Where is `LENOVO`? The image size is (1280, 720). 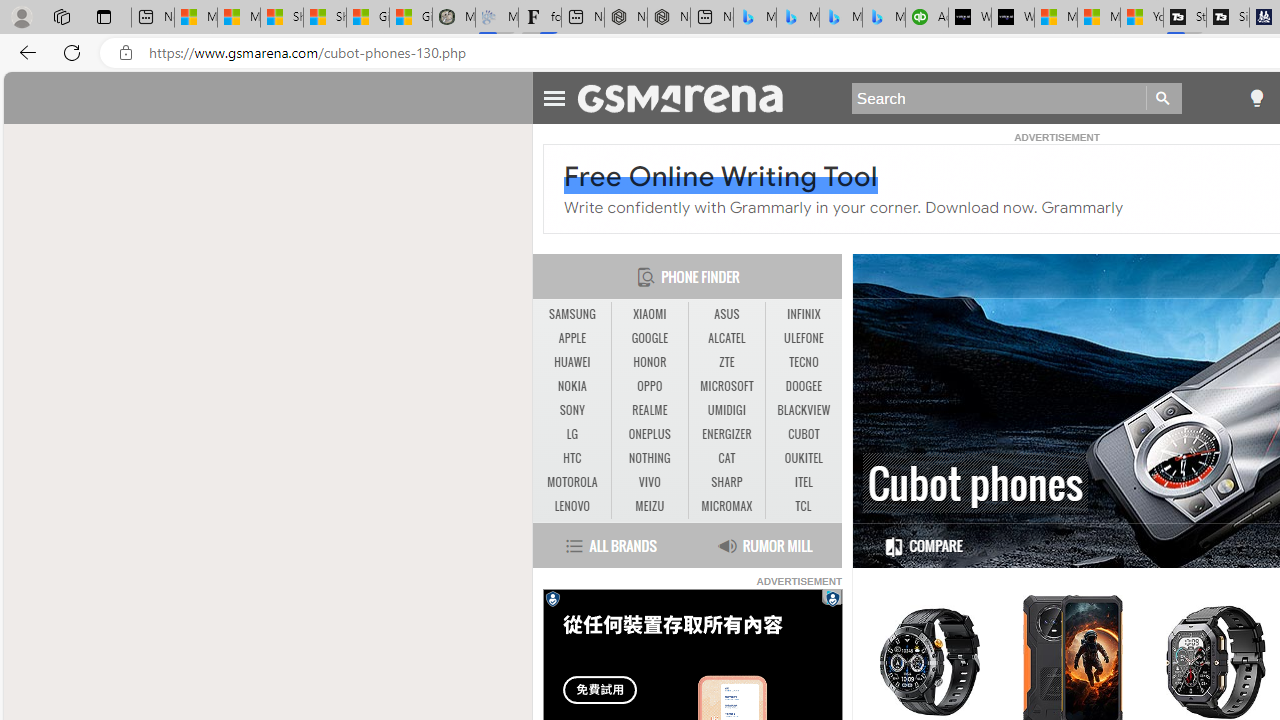 LENOVO is located at coordinates (572, 506).